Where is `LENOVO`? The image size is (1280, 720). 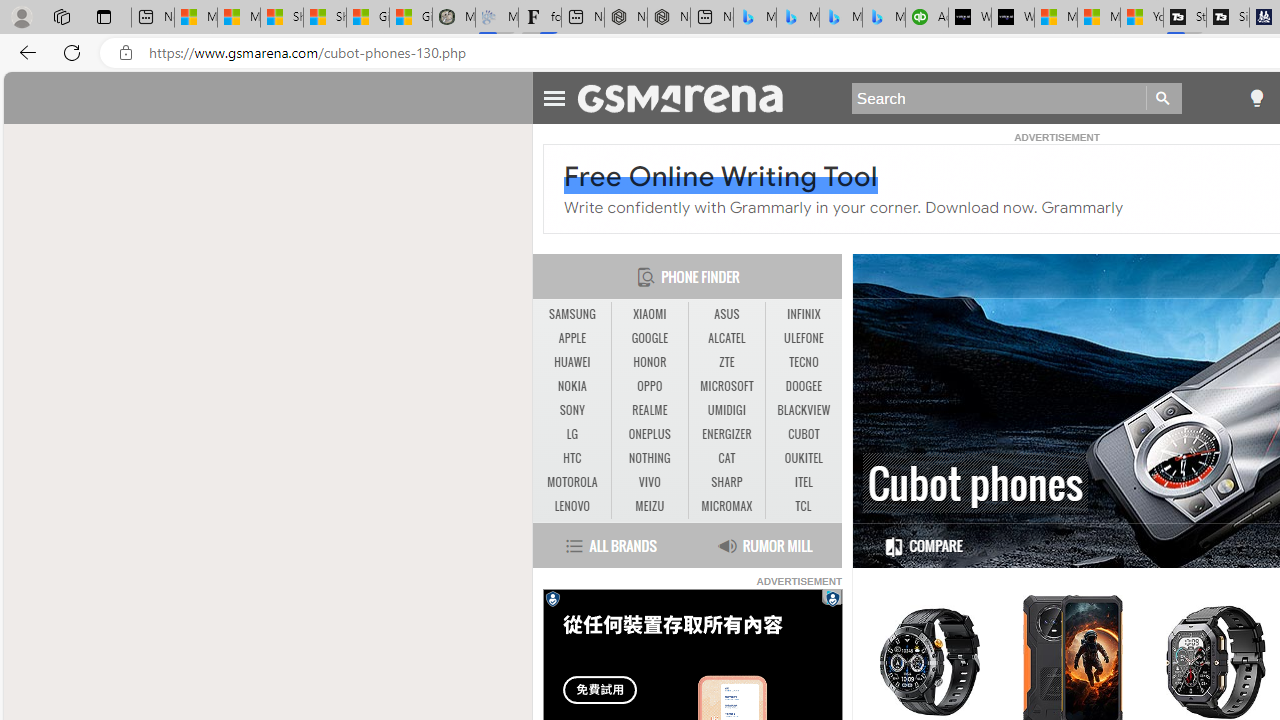 LENOVO is located at coordinates (572, 506).